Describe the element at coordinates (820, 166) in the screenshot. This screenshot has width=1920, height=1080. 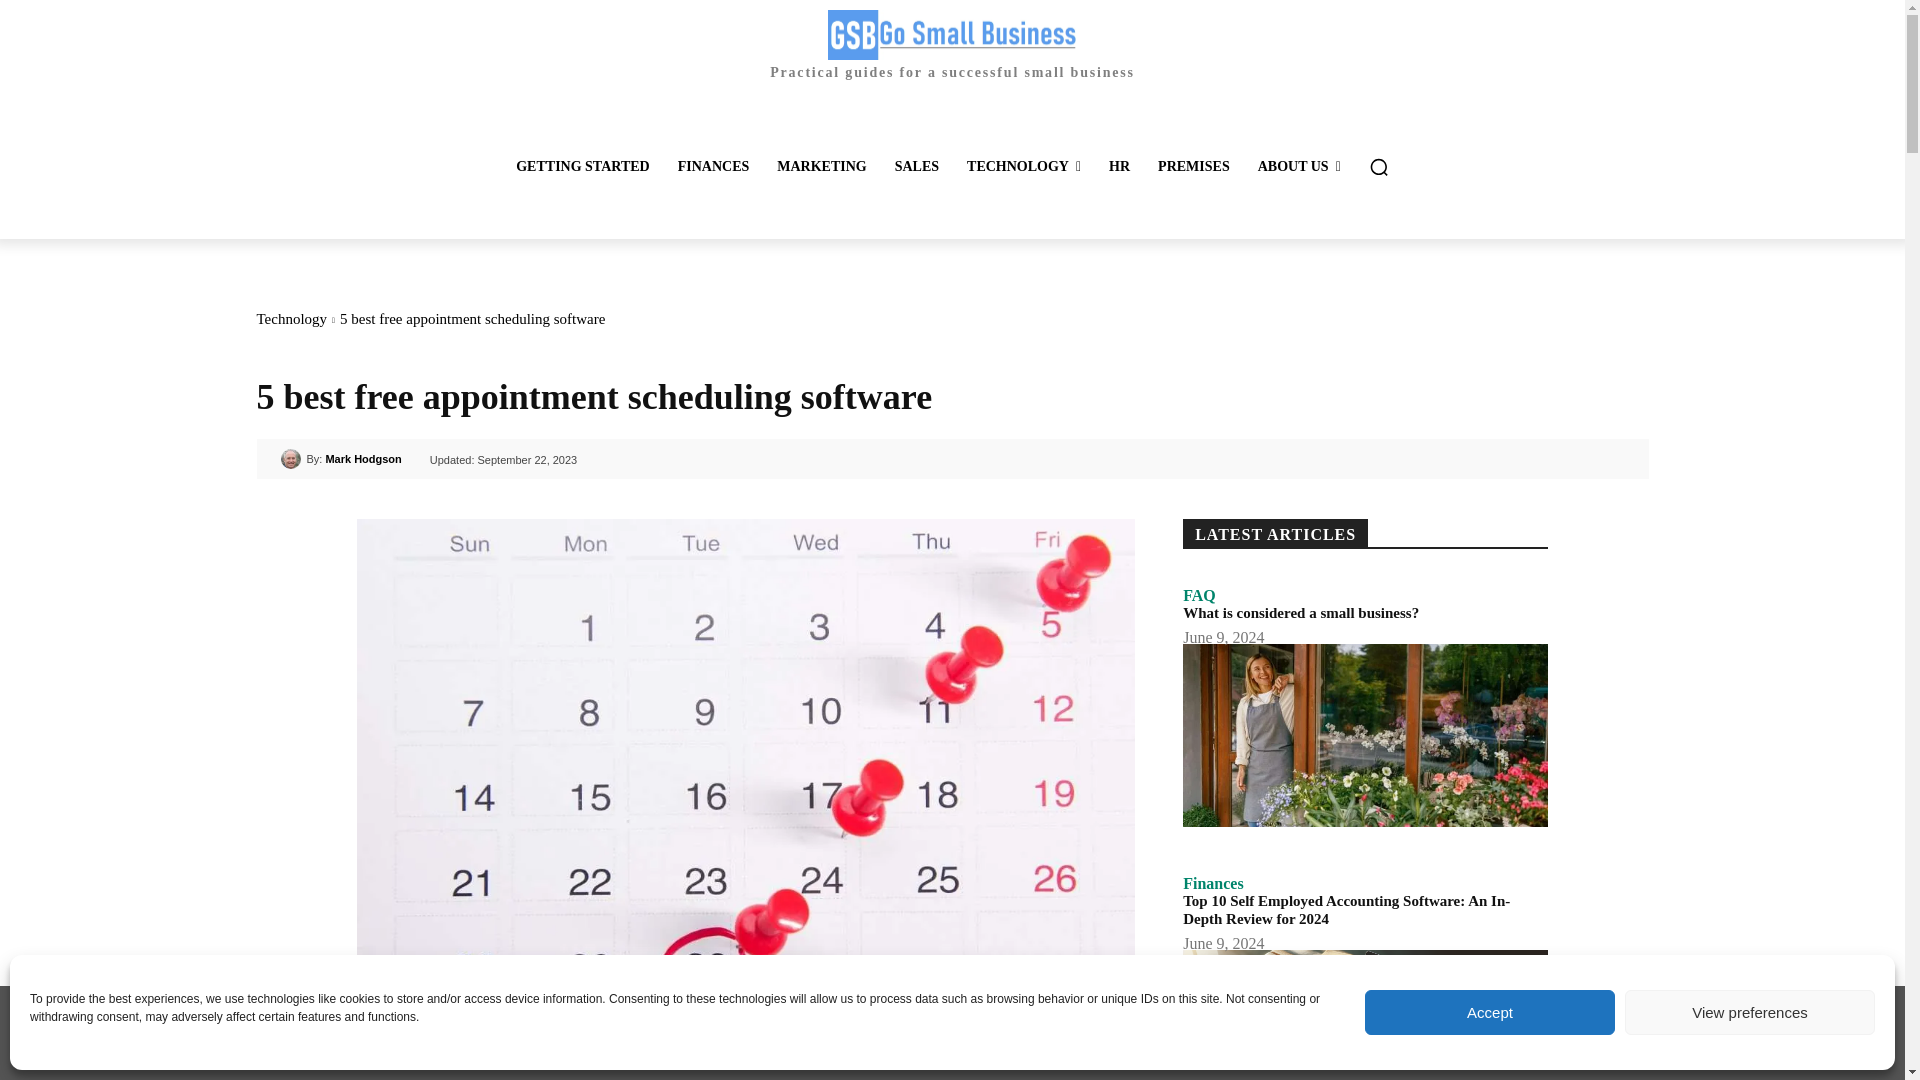
I see `MARKETING` at that location.